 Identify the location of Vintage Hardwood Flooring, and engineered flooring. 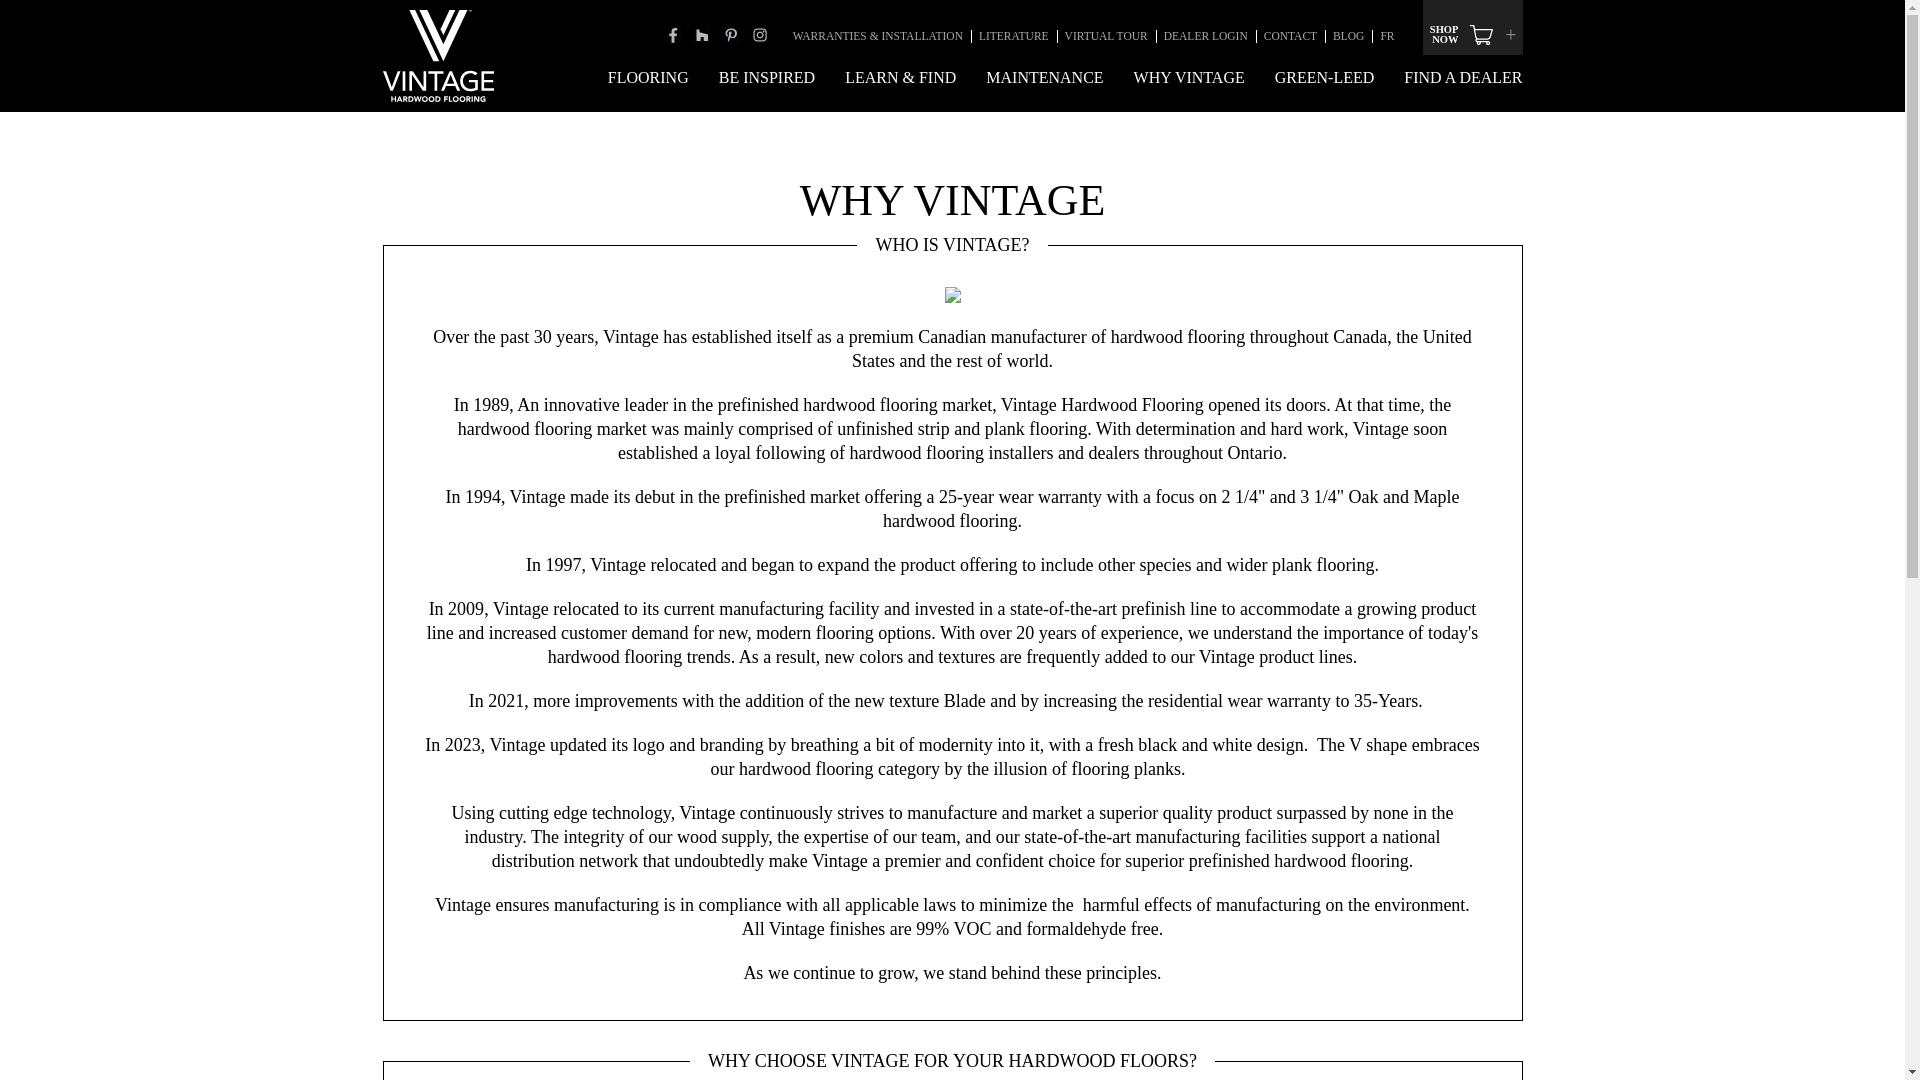
(438, 56).